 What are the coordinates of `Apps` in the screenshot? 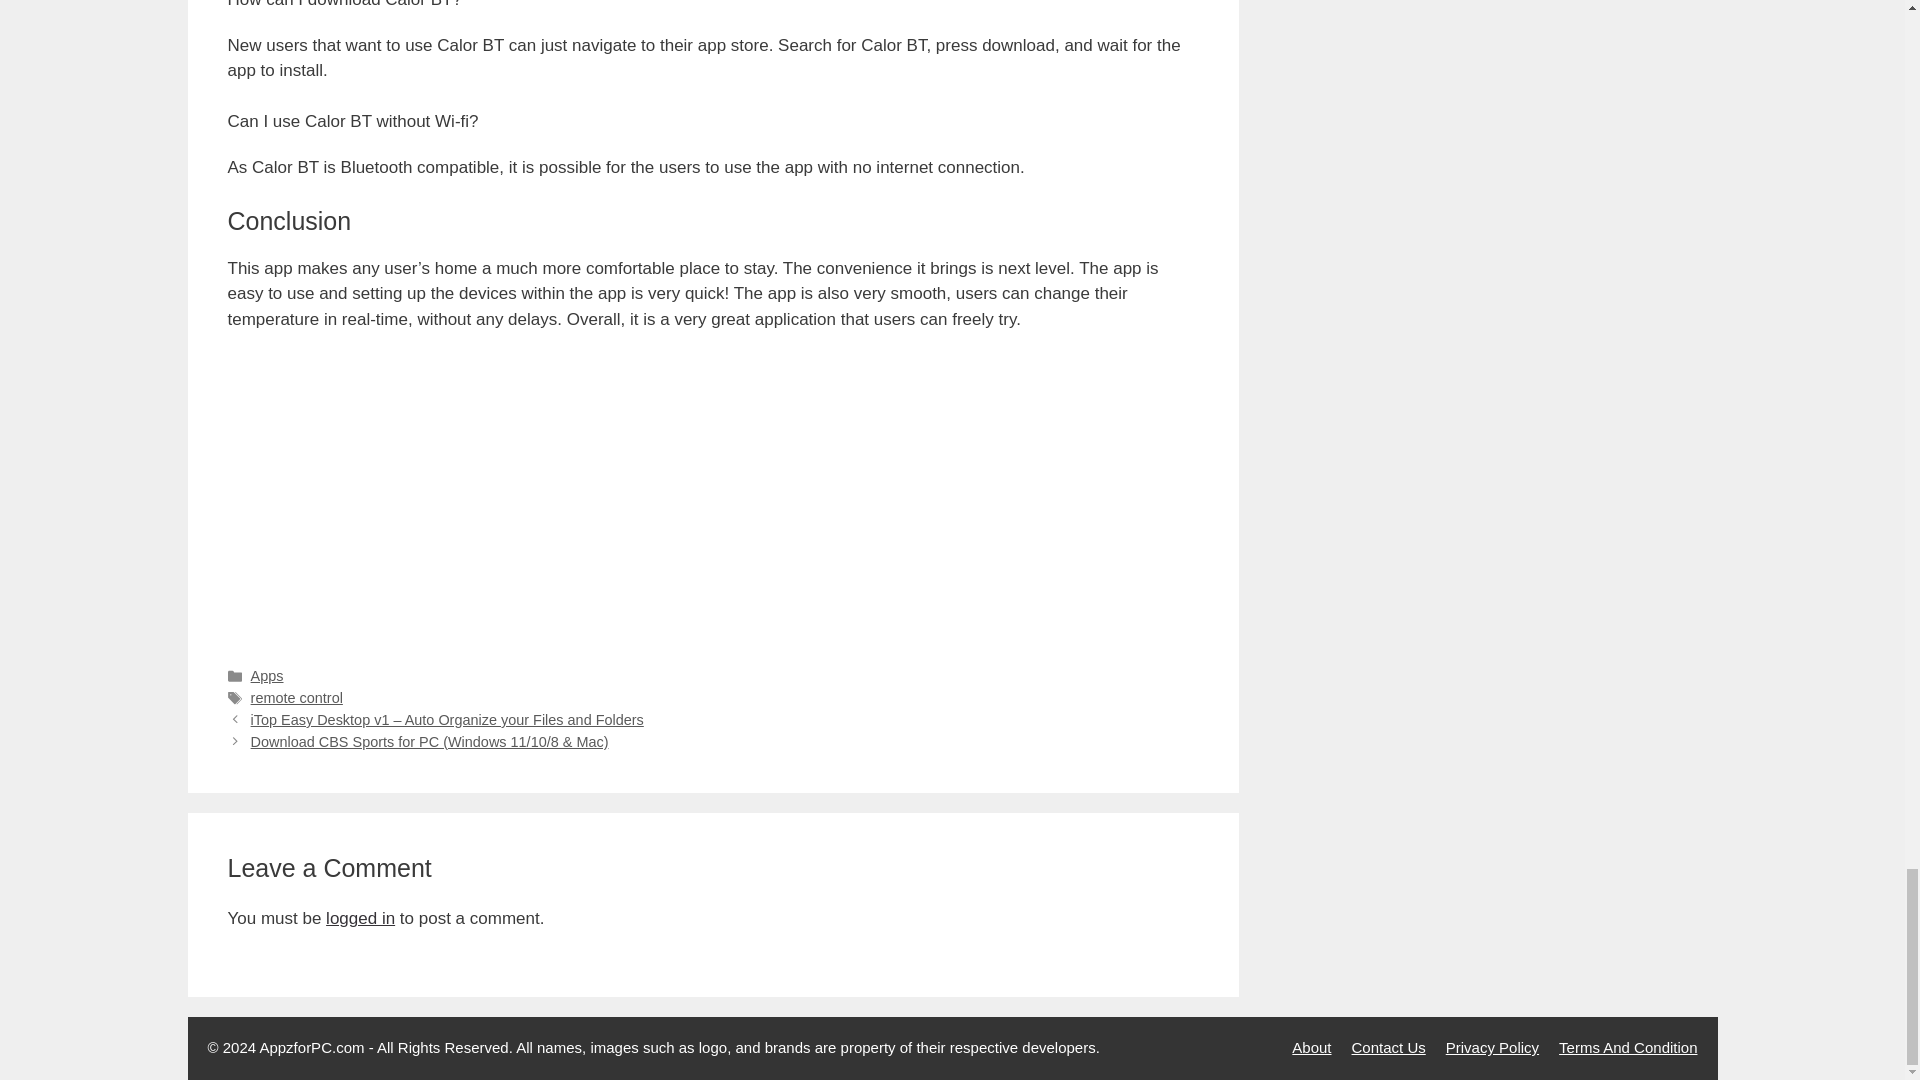 It's located at (268, 676).